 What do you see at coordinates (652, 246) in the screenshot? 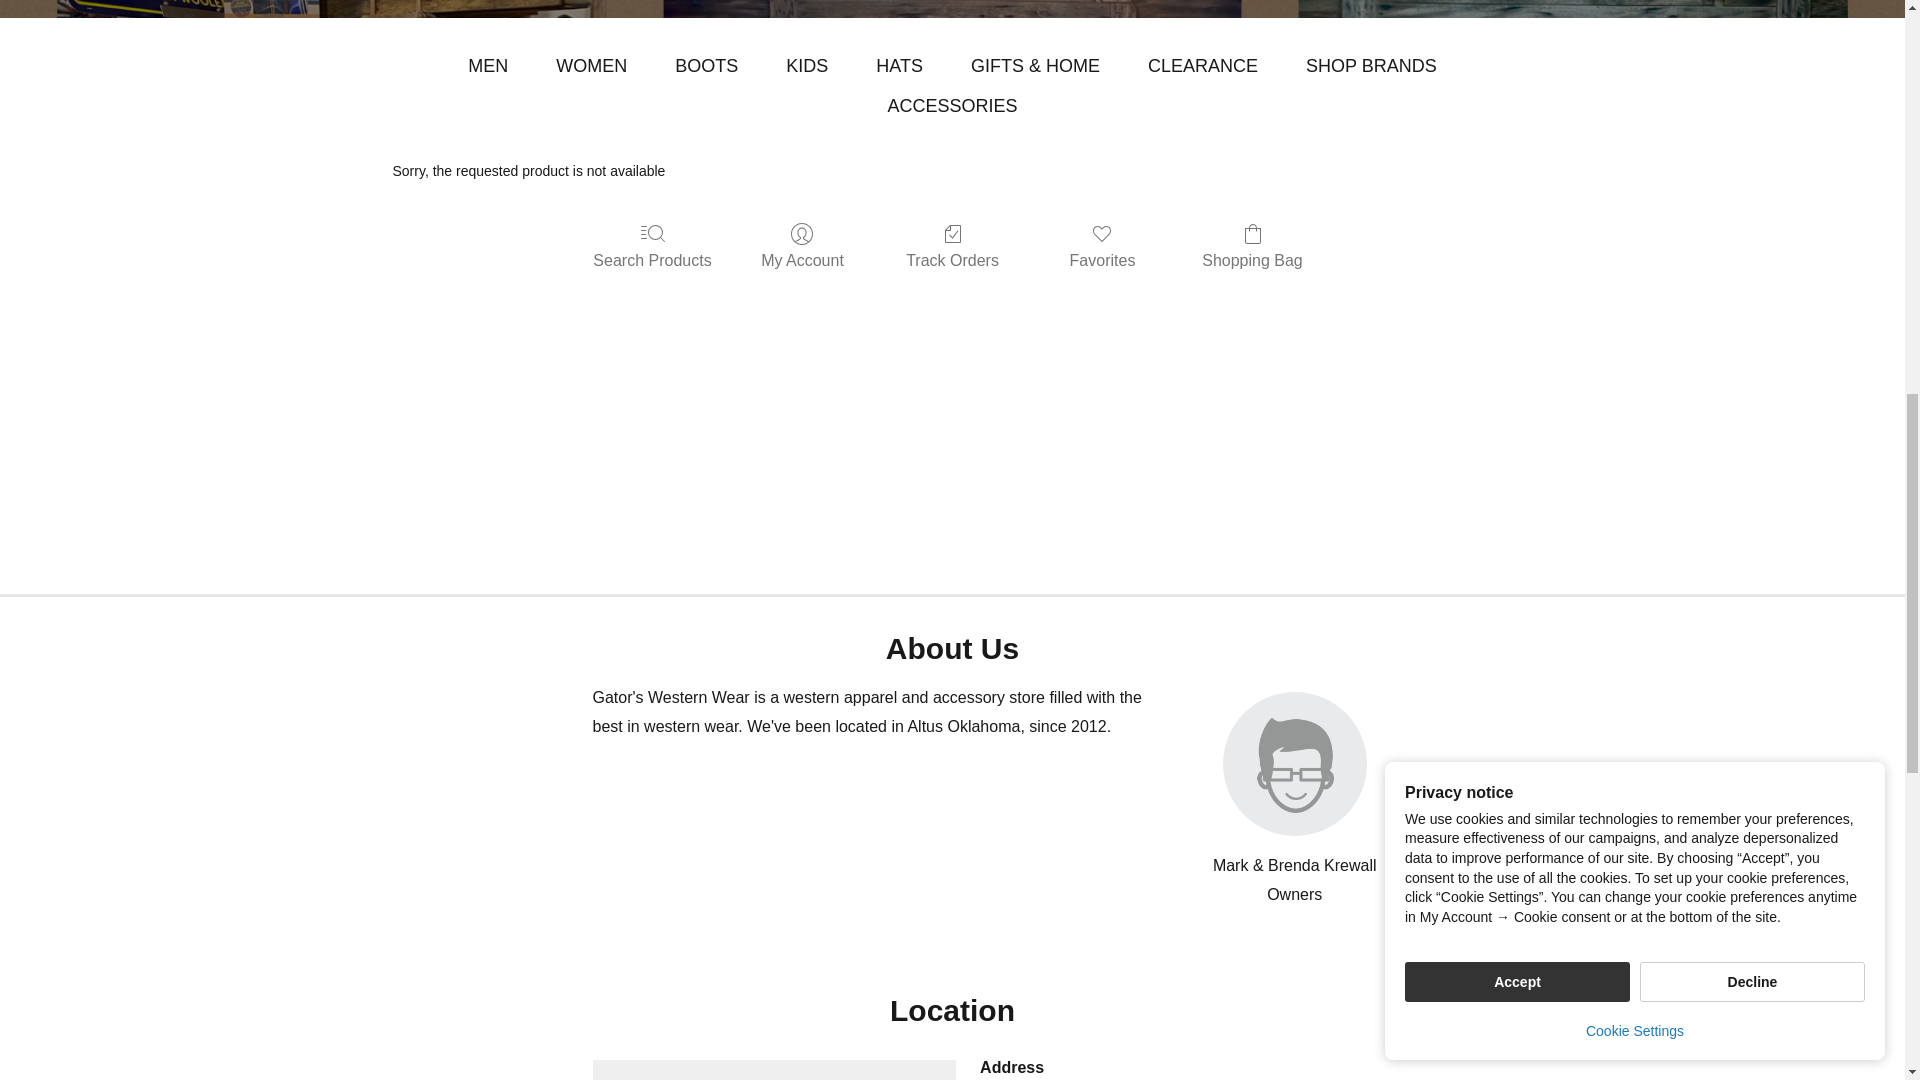
I see `Search Products` at bounding box center [652, 246].